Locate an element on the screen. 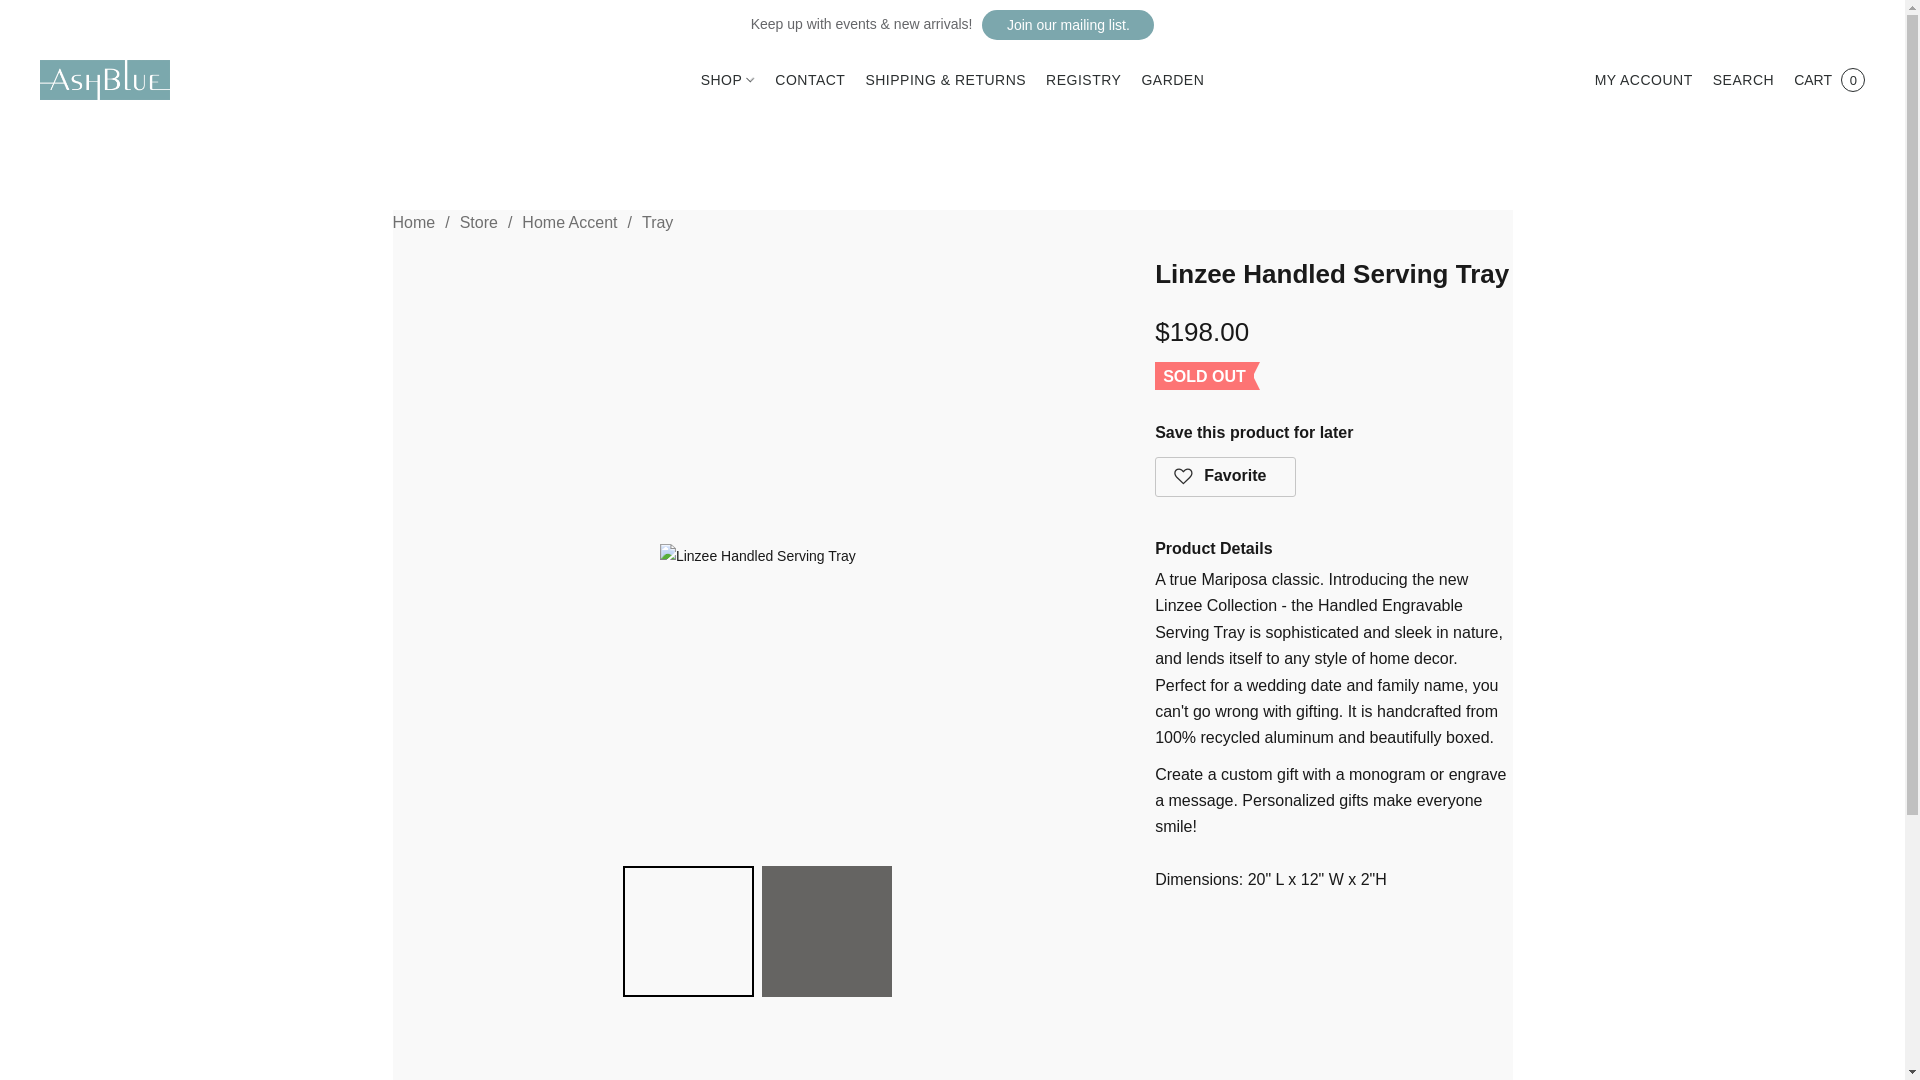 The image size is (1920, 1080). GARDEN is located at coordinates (1166, 80).